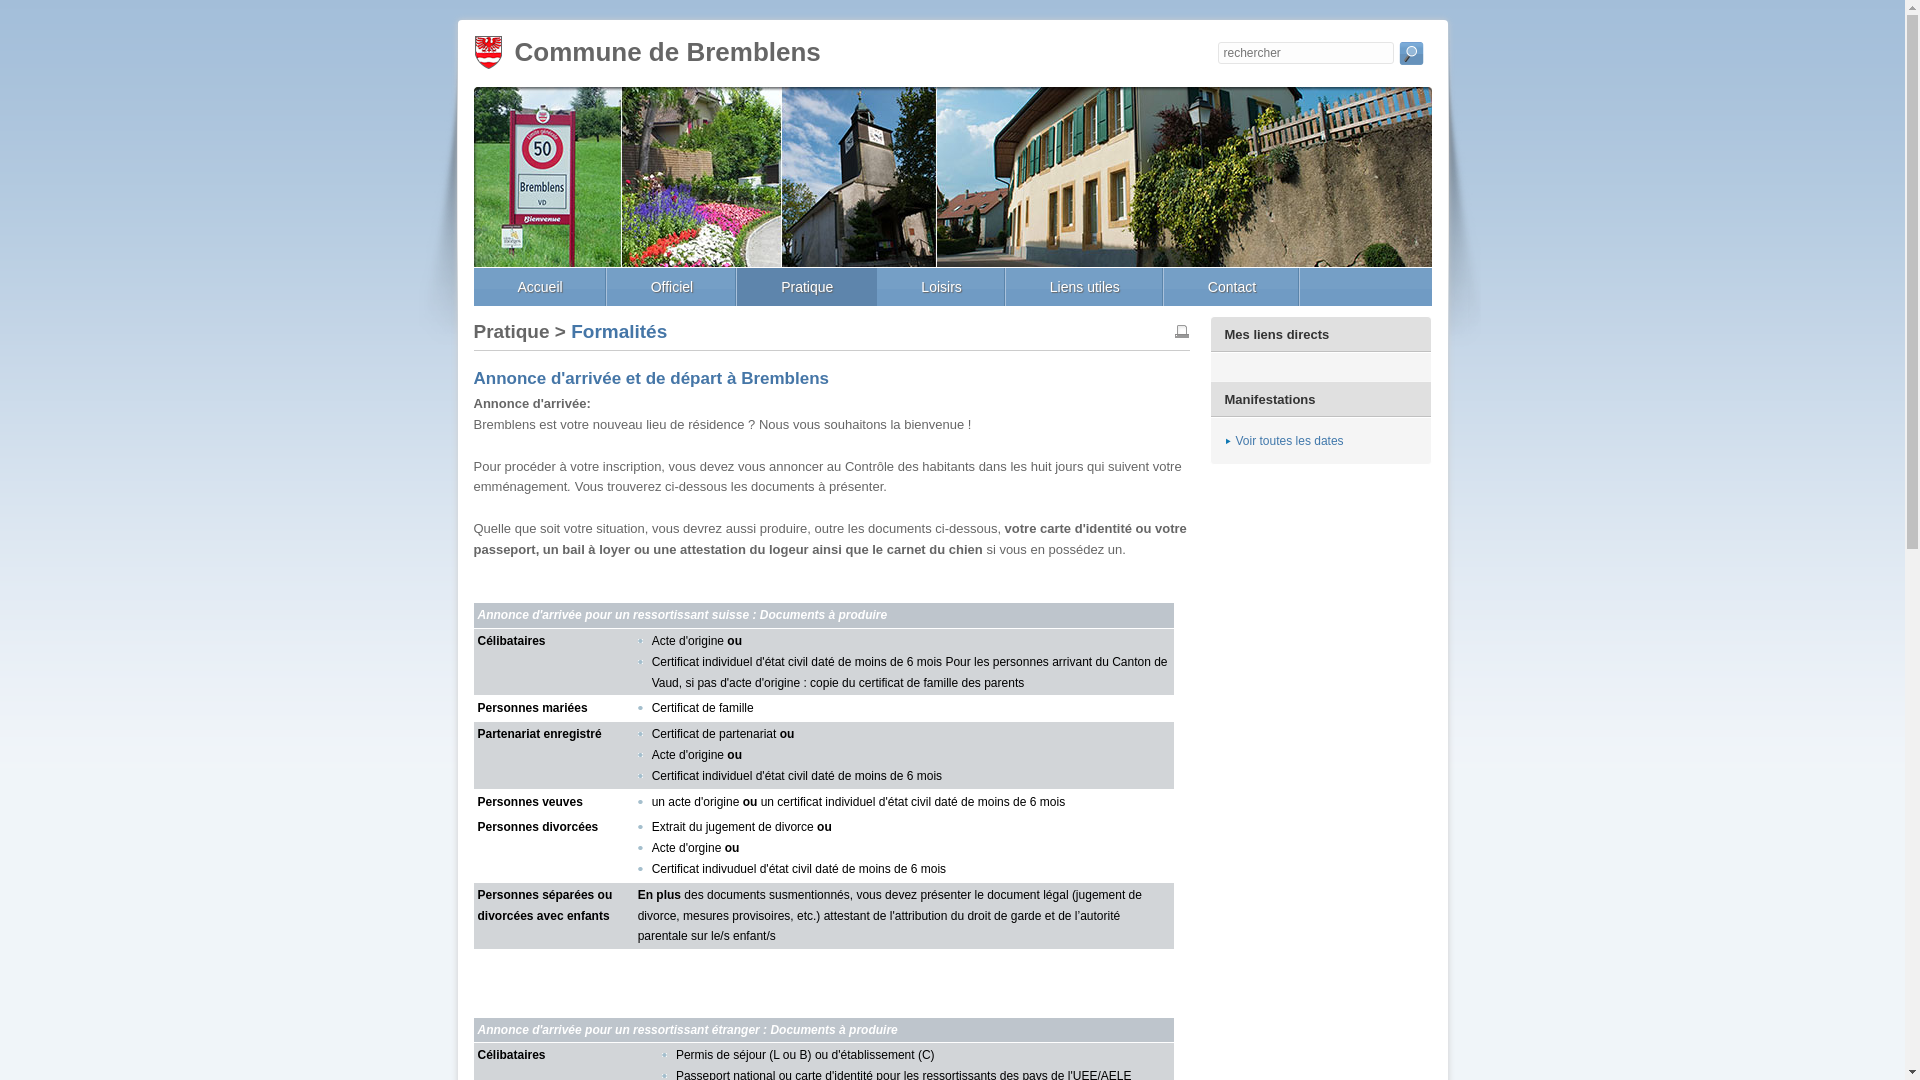  Describe the element at coordinates (1232, 287) in the screenshot. I see `Contact` at that location.